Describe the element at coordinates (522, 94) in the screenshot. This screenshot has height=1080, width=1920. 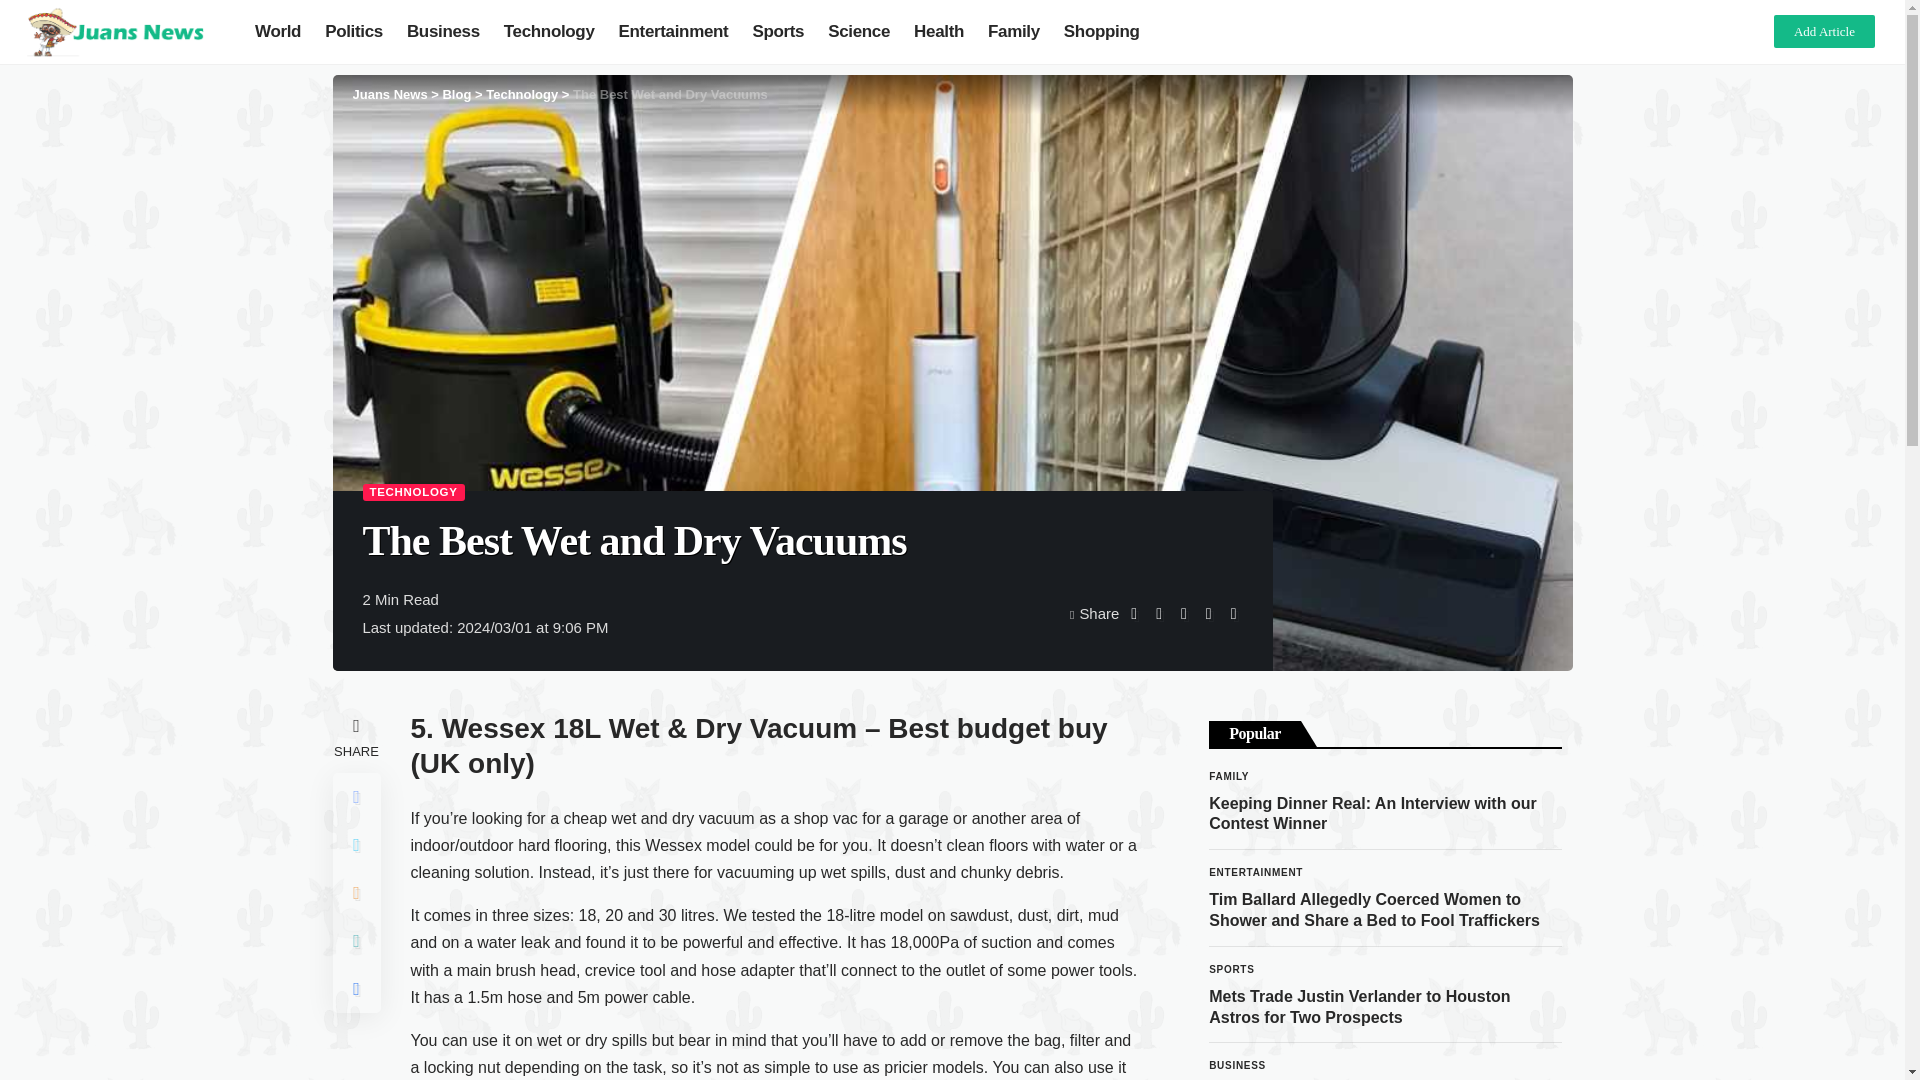
I see `Technology` at that location.